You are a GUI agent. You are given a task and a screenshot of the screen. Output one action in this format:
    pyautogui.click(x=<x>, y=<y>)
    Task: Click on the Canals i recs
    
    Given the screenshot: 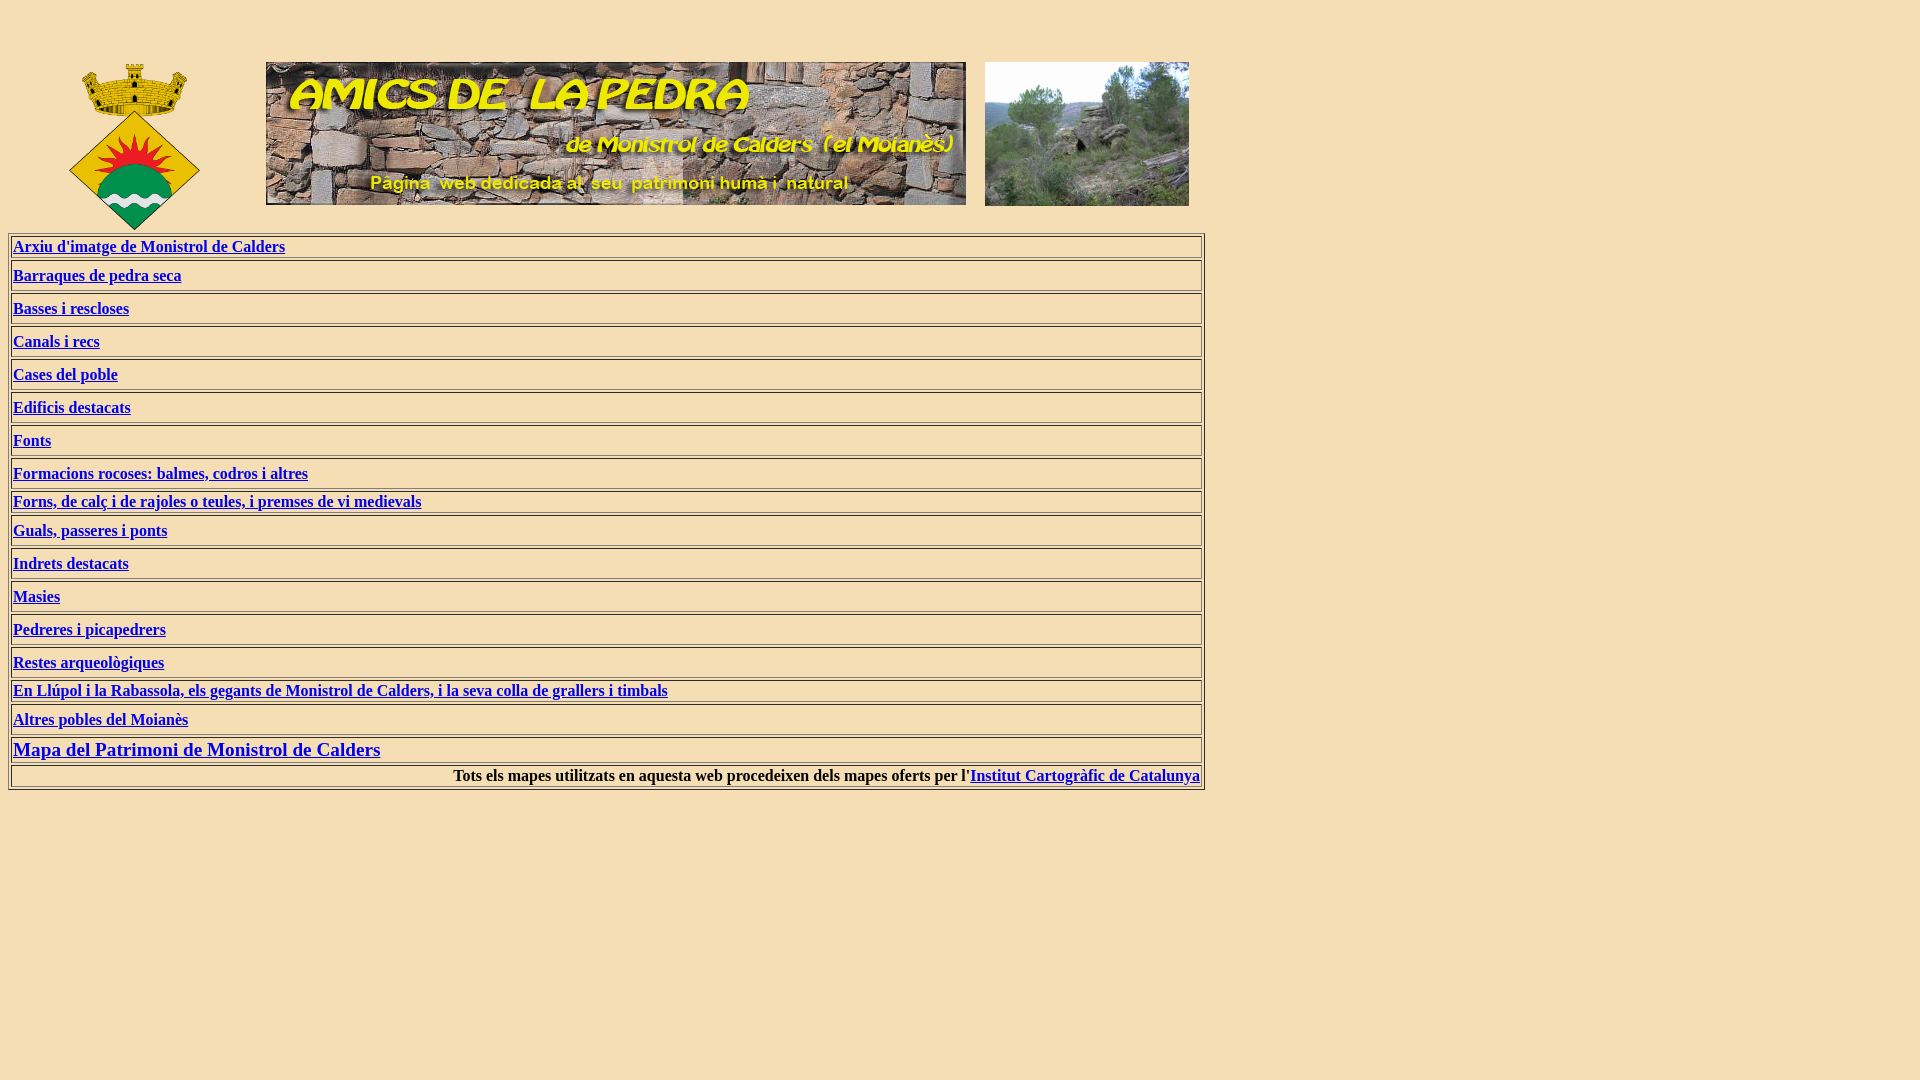 What is the action you would take?
    pyautogui.click(x=56, y=340)
    